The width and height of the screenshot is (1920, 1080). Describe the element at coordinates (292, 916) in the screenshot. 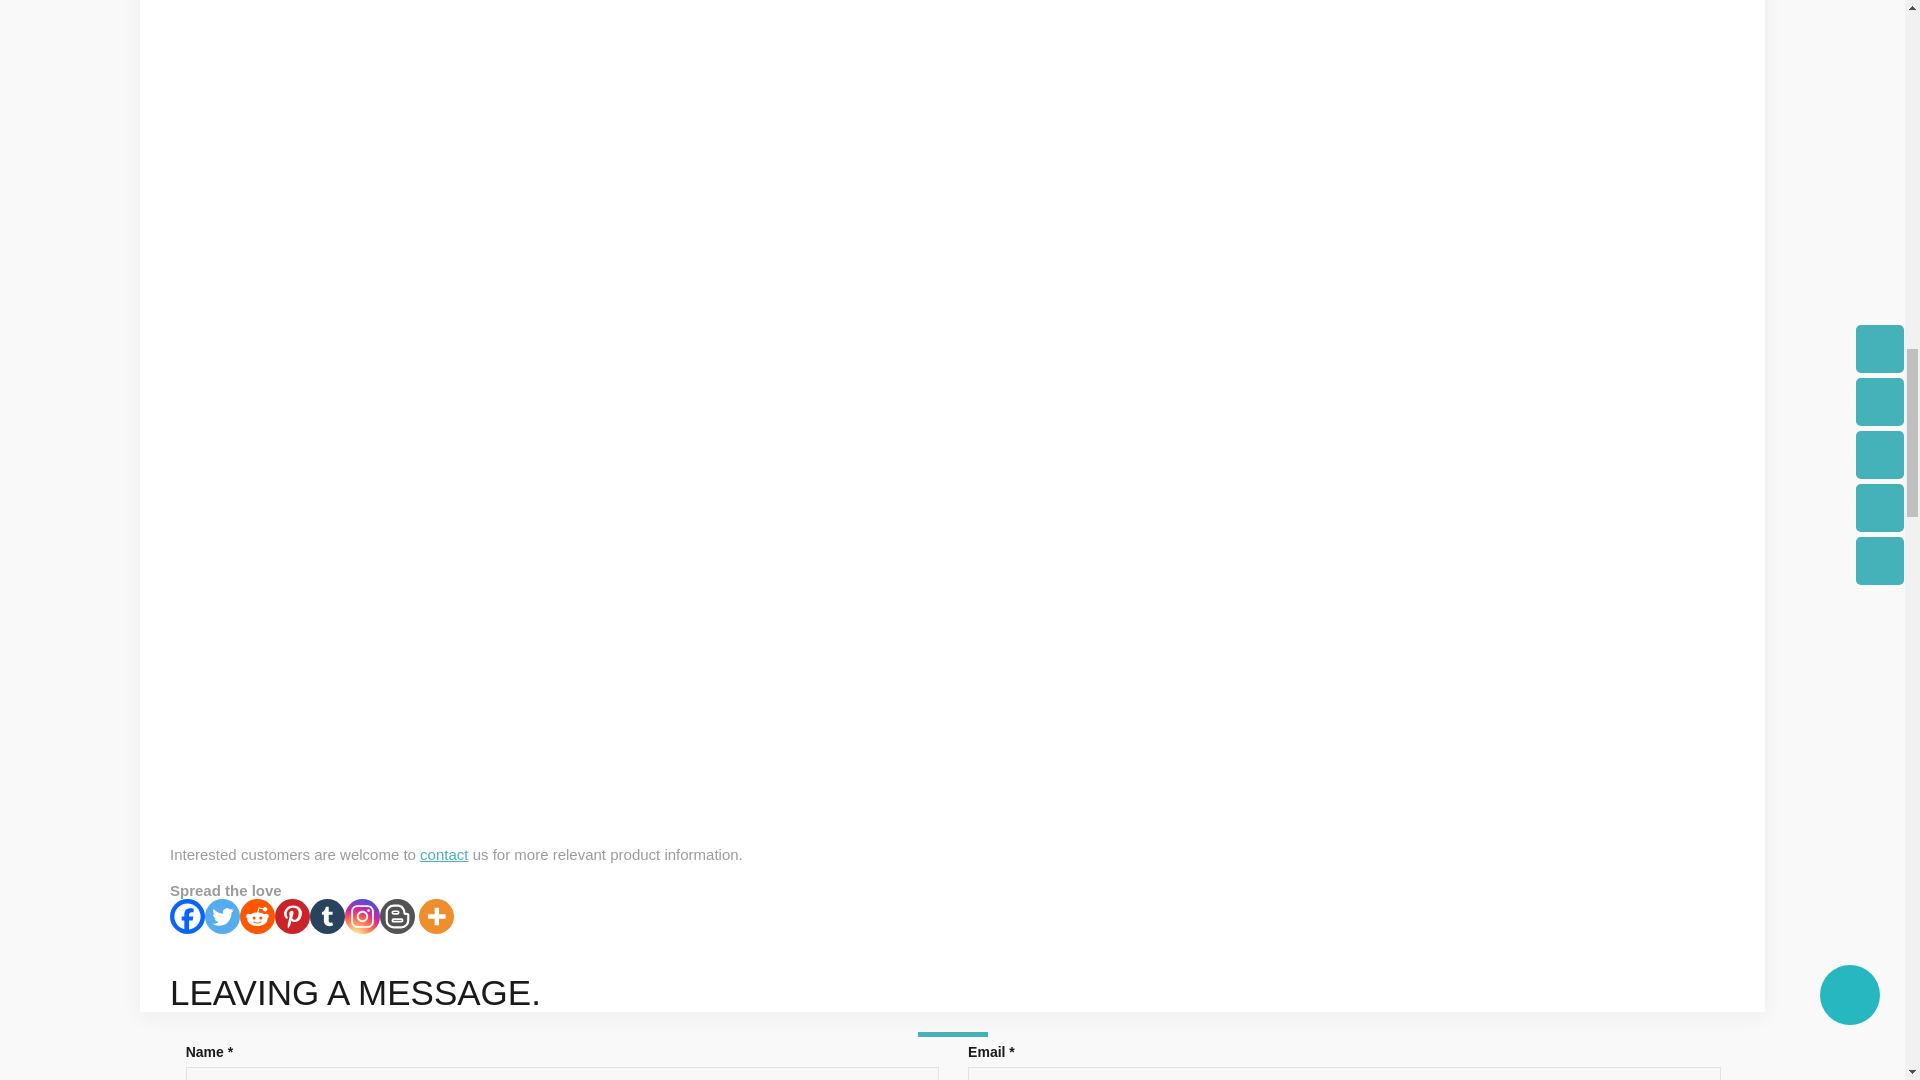

I see `Pinterest` at that location.